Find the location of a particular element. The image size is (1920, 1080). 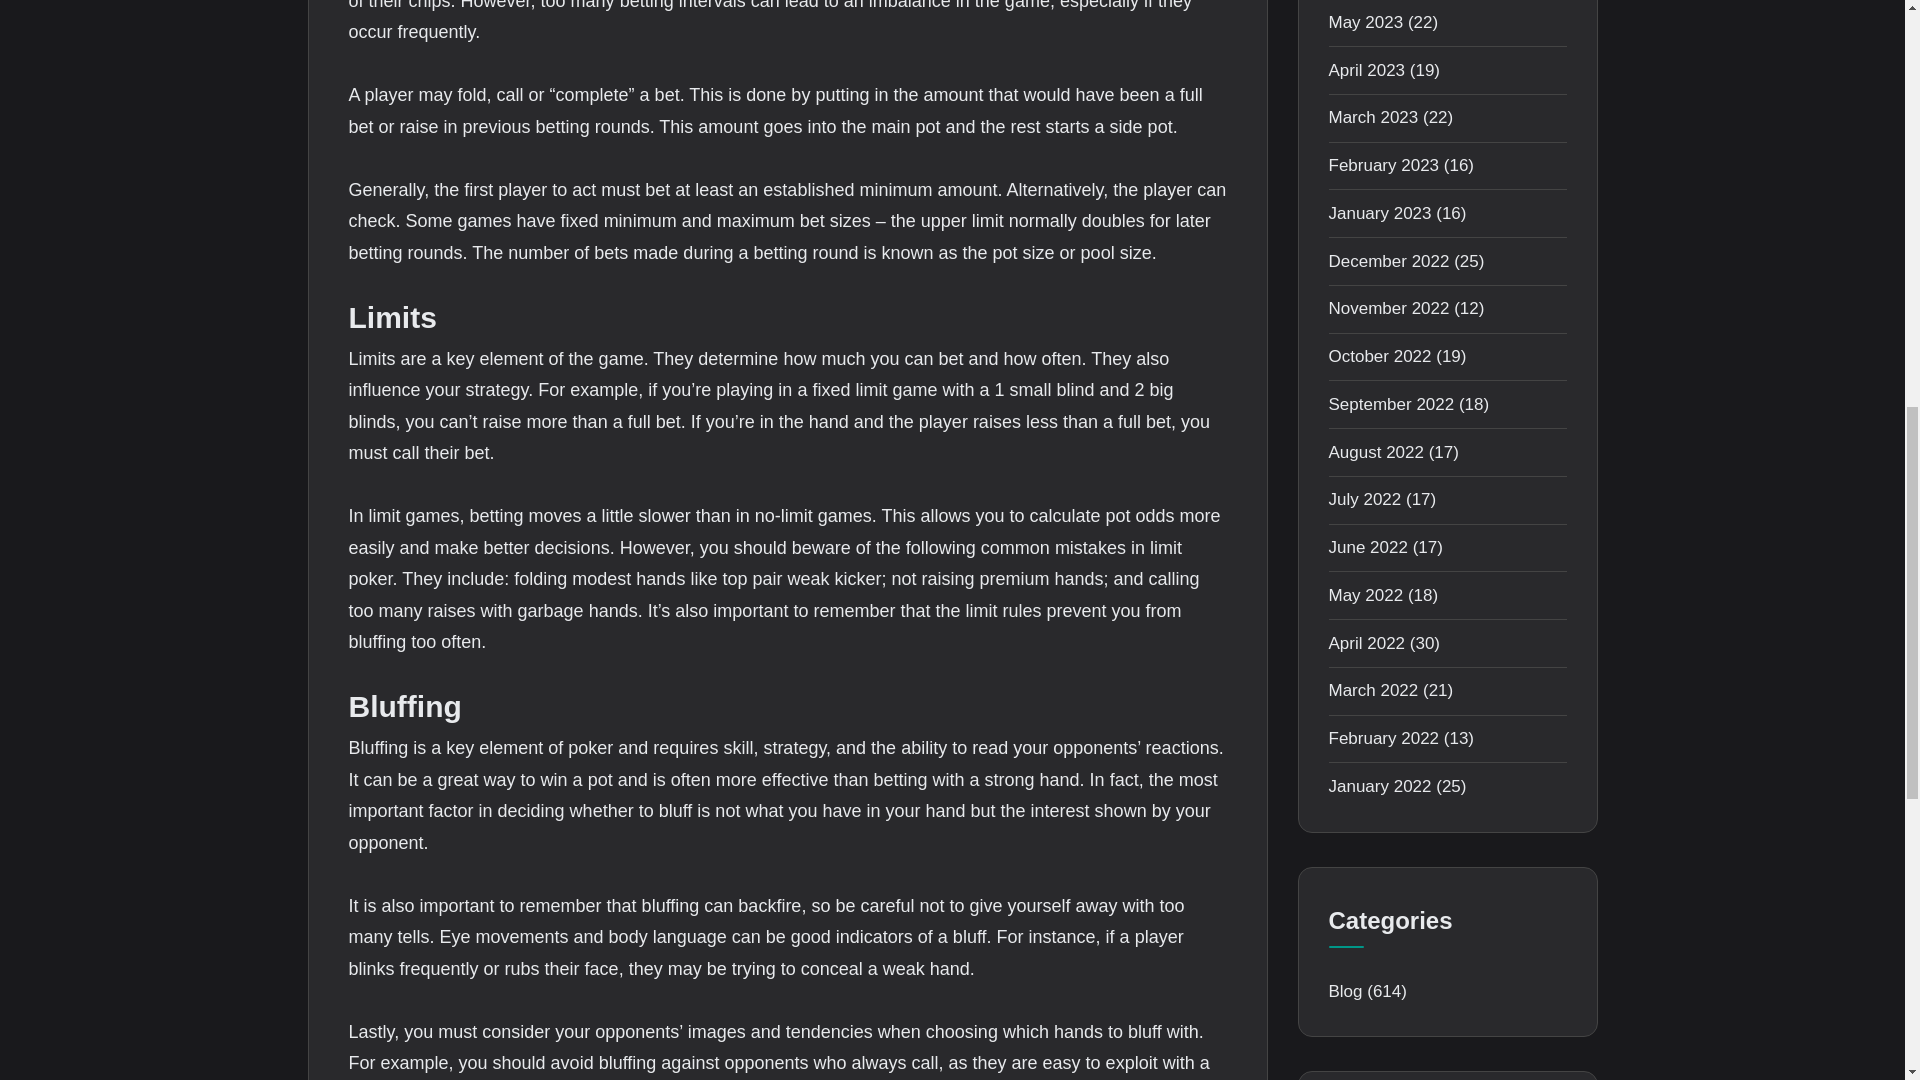

October 2022 is located at coordinates (1379, 356).